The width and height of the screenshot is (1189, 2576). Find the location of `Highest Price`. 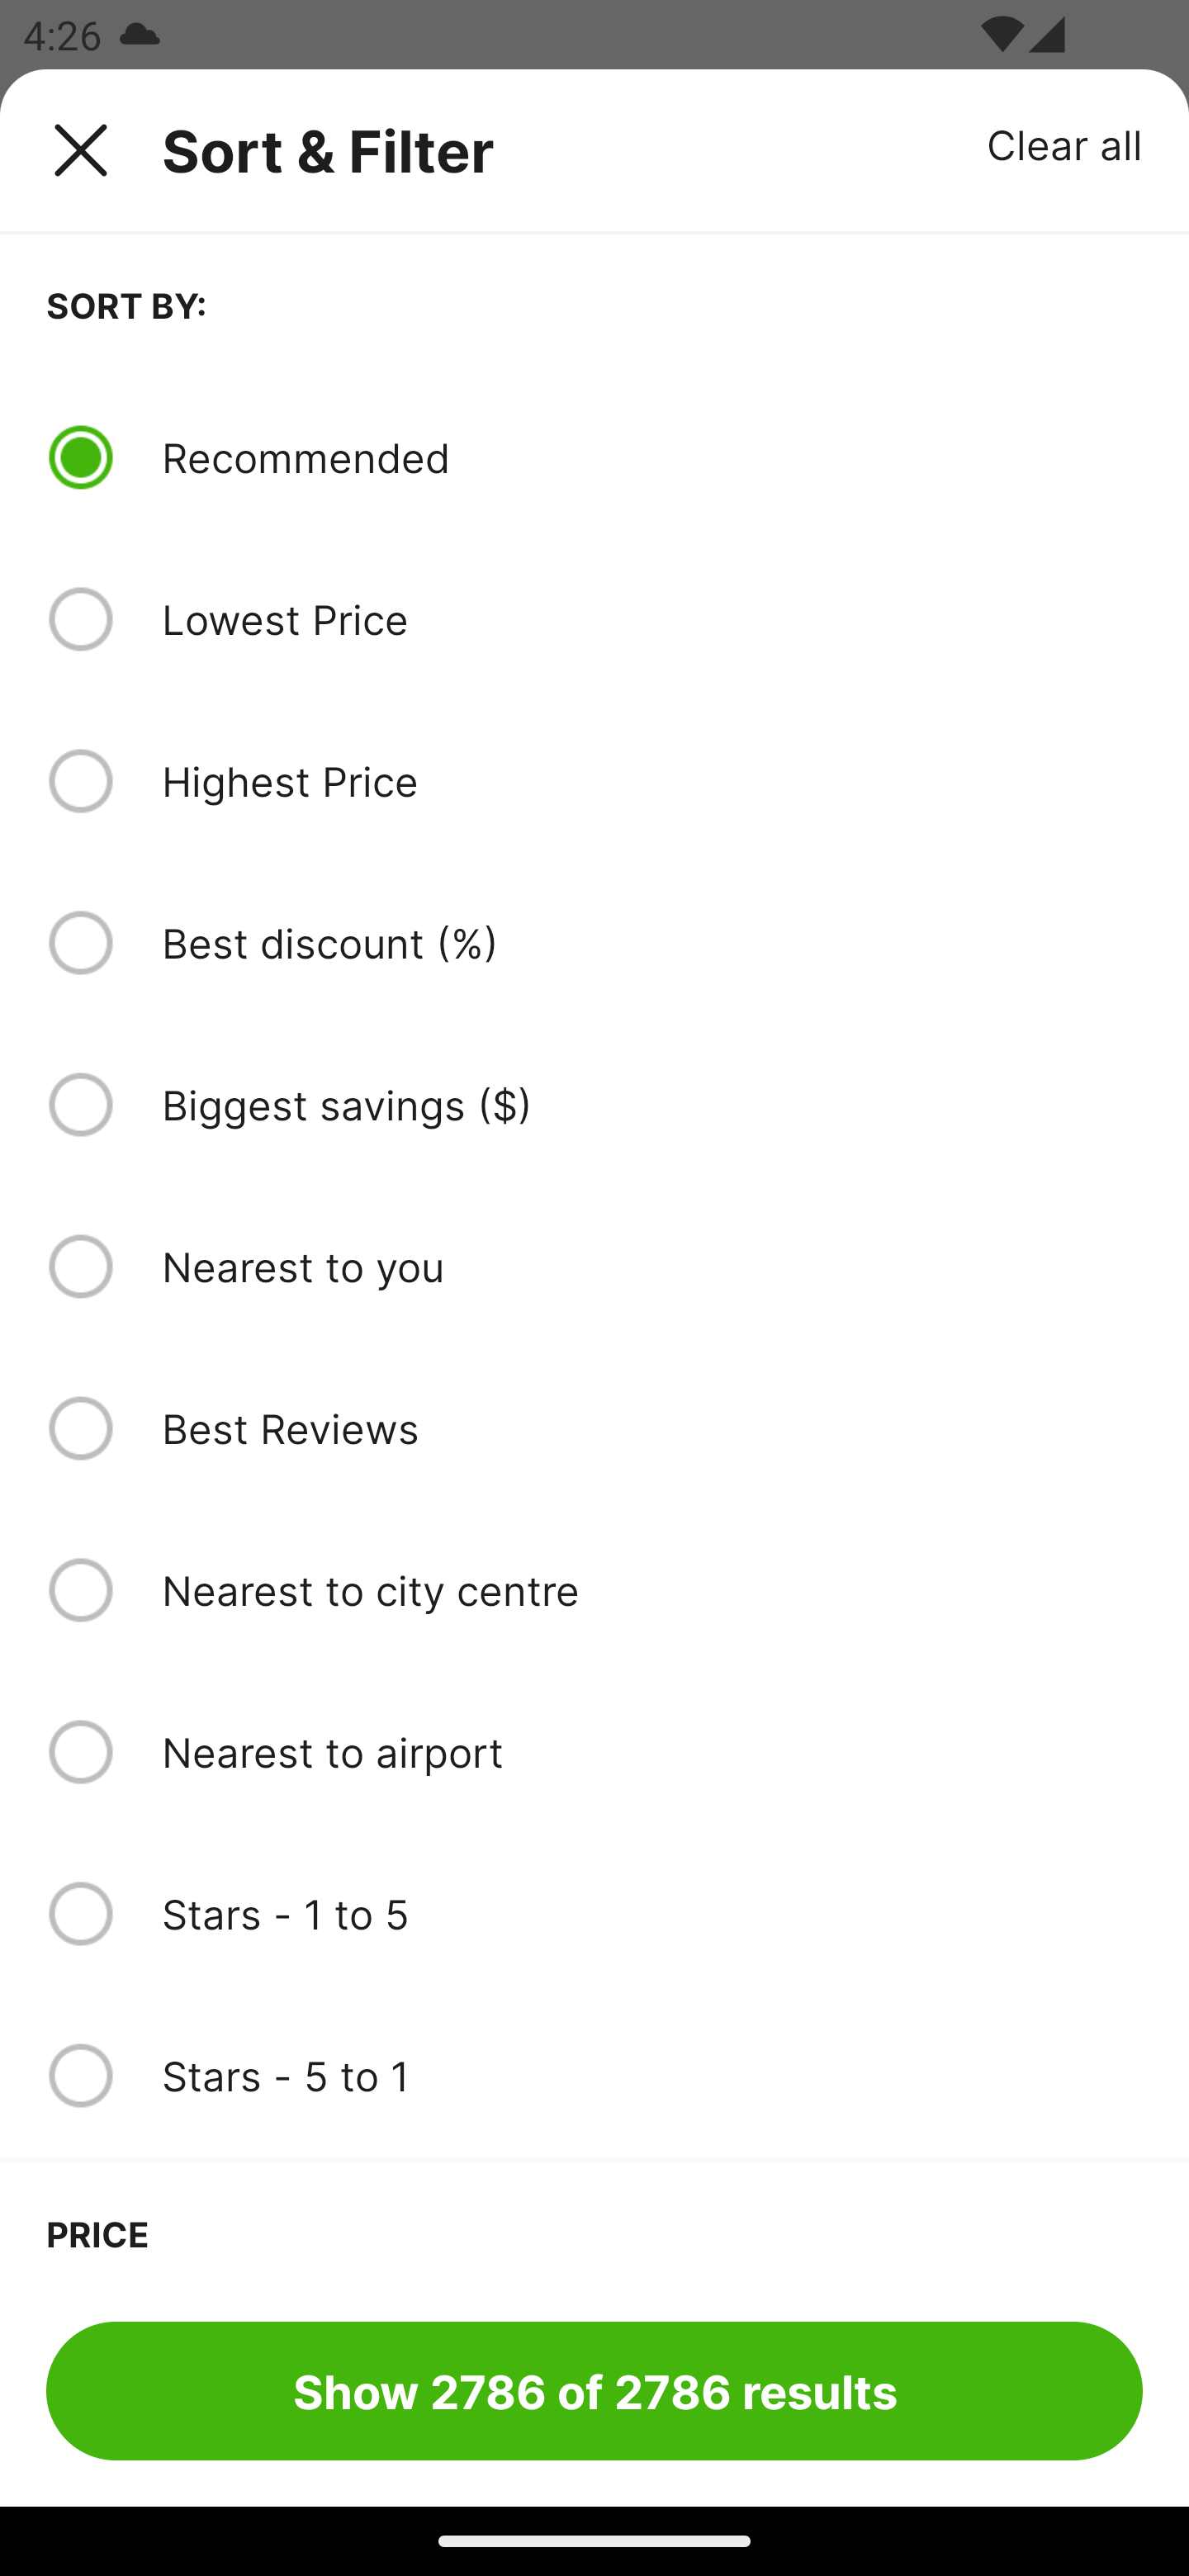

Highest Price is located at coordinates (651, 780).